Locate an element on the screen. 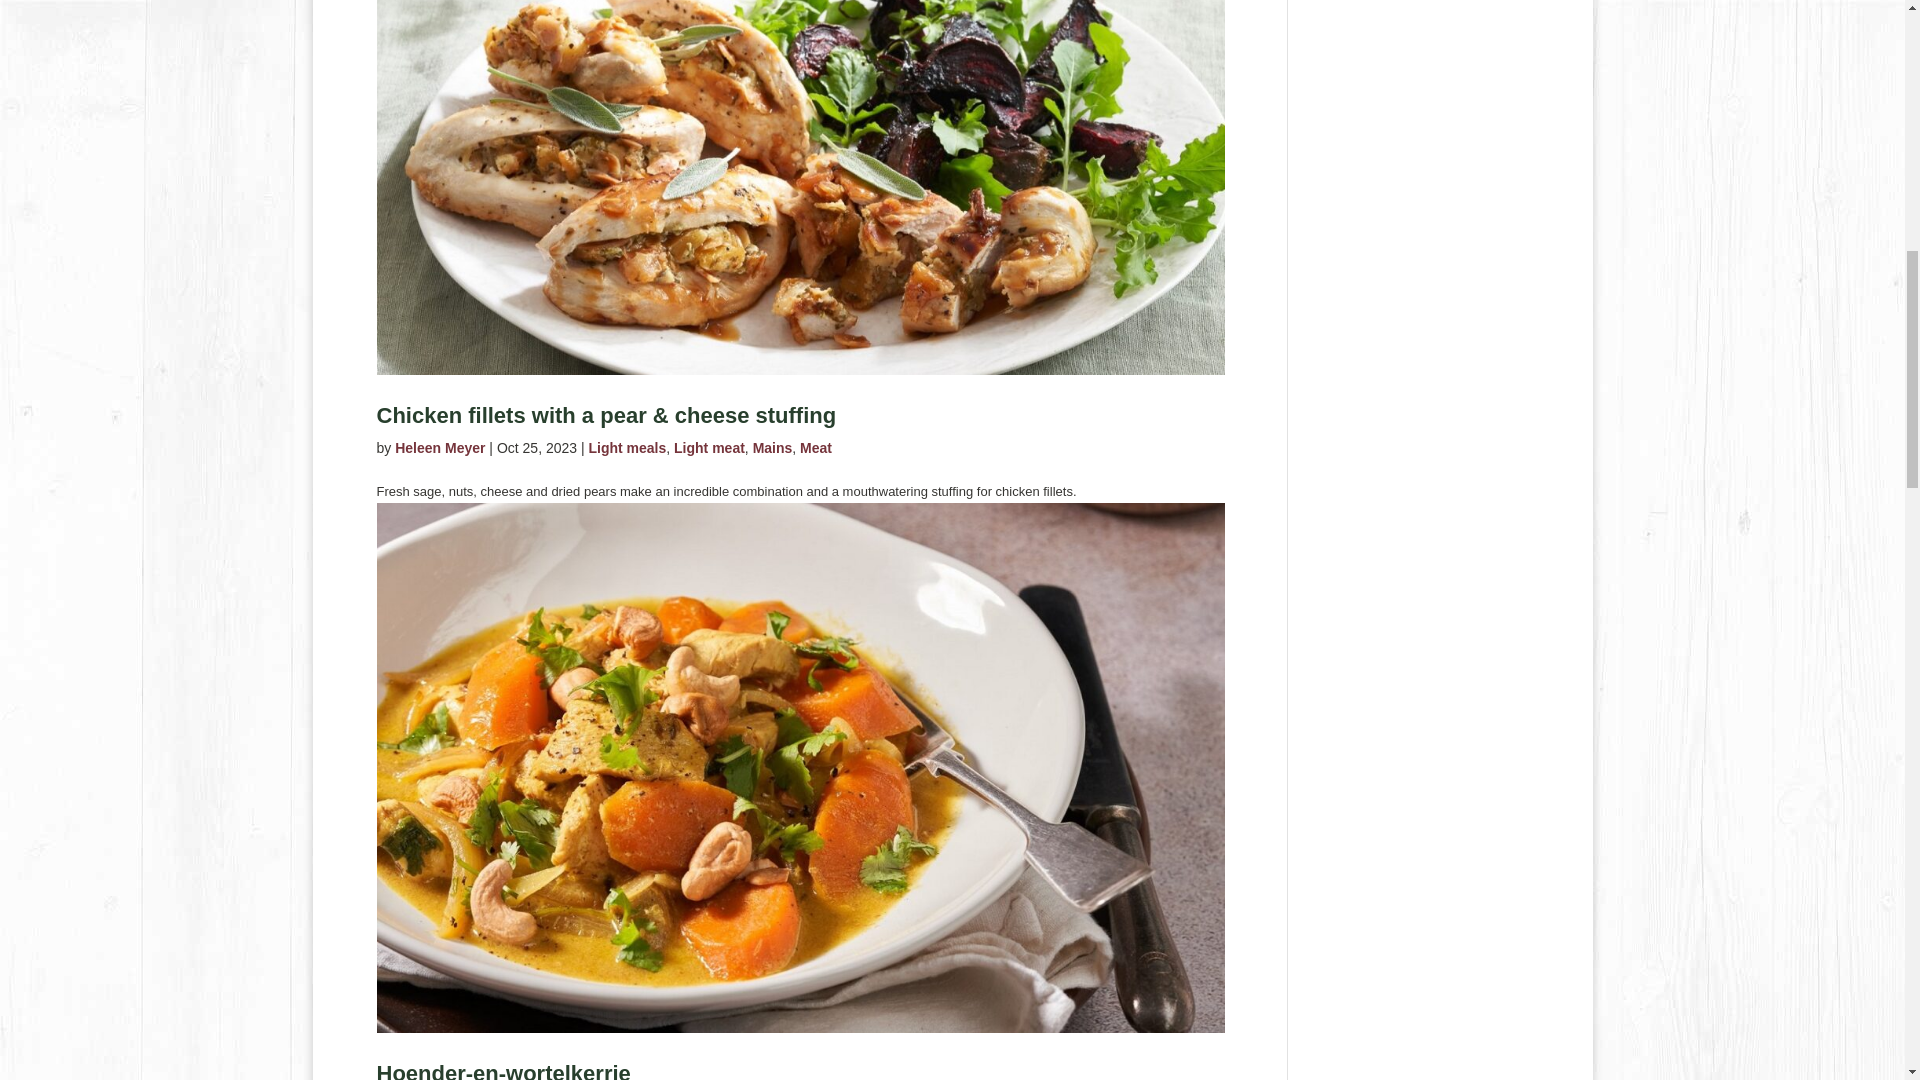 The image size is (1920, 1080). Meat is located at coordinates (816, 447).